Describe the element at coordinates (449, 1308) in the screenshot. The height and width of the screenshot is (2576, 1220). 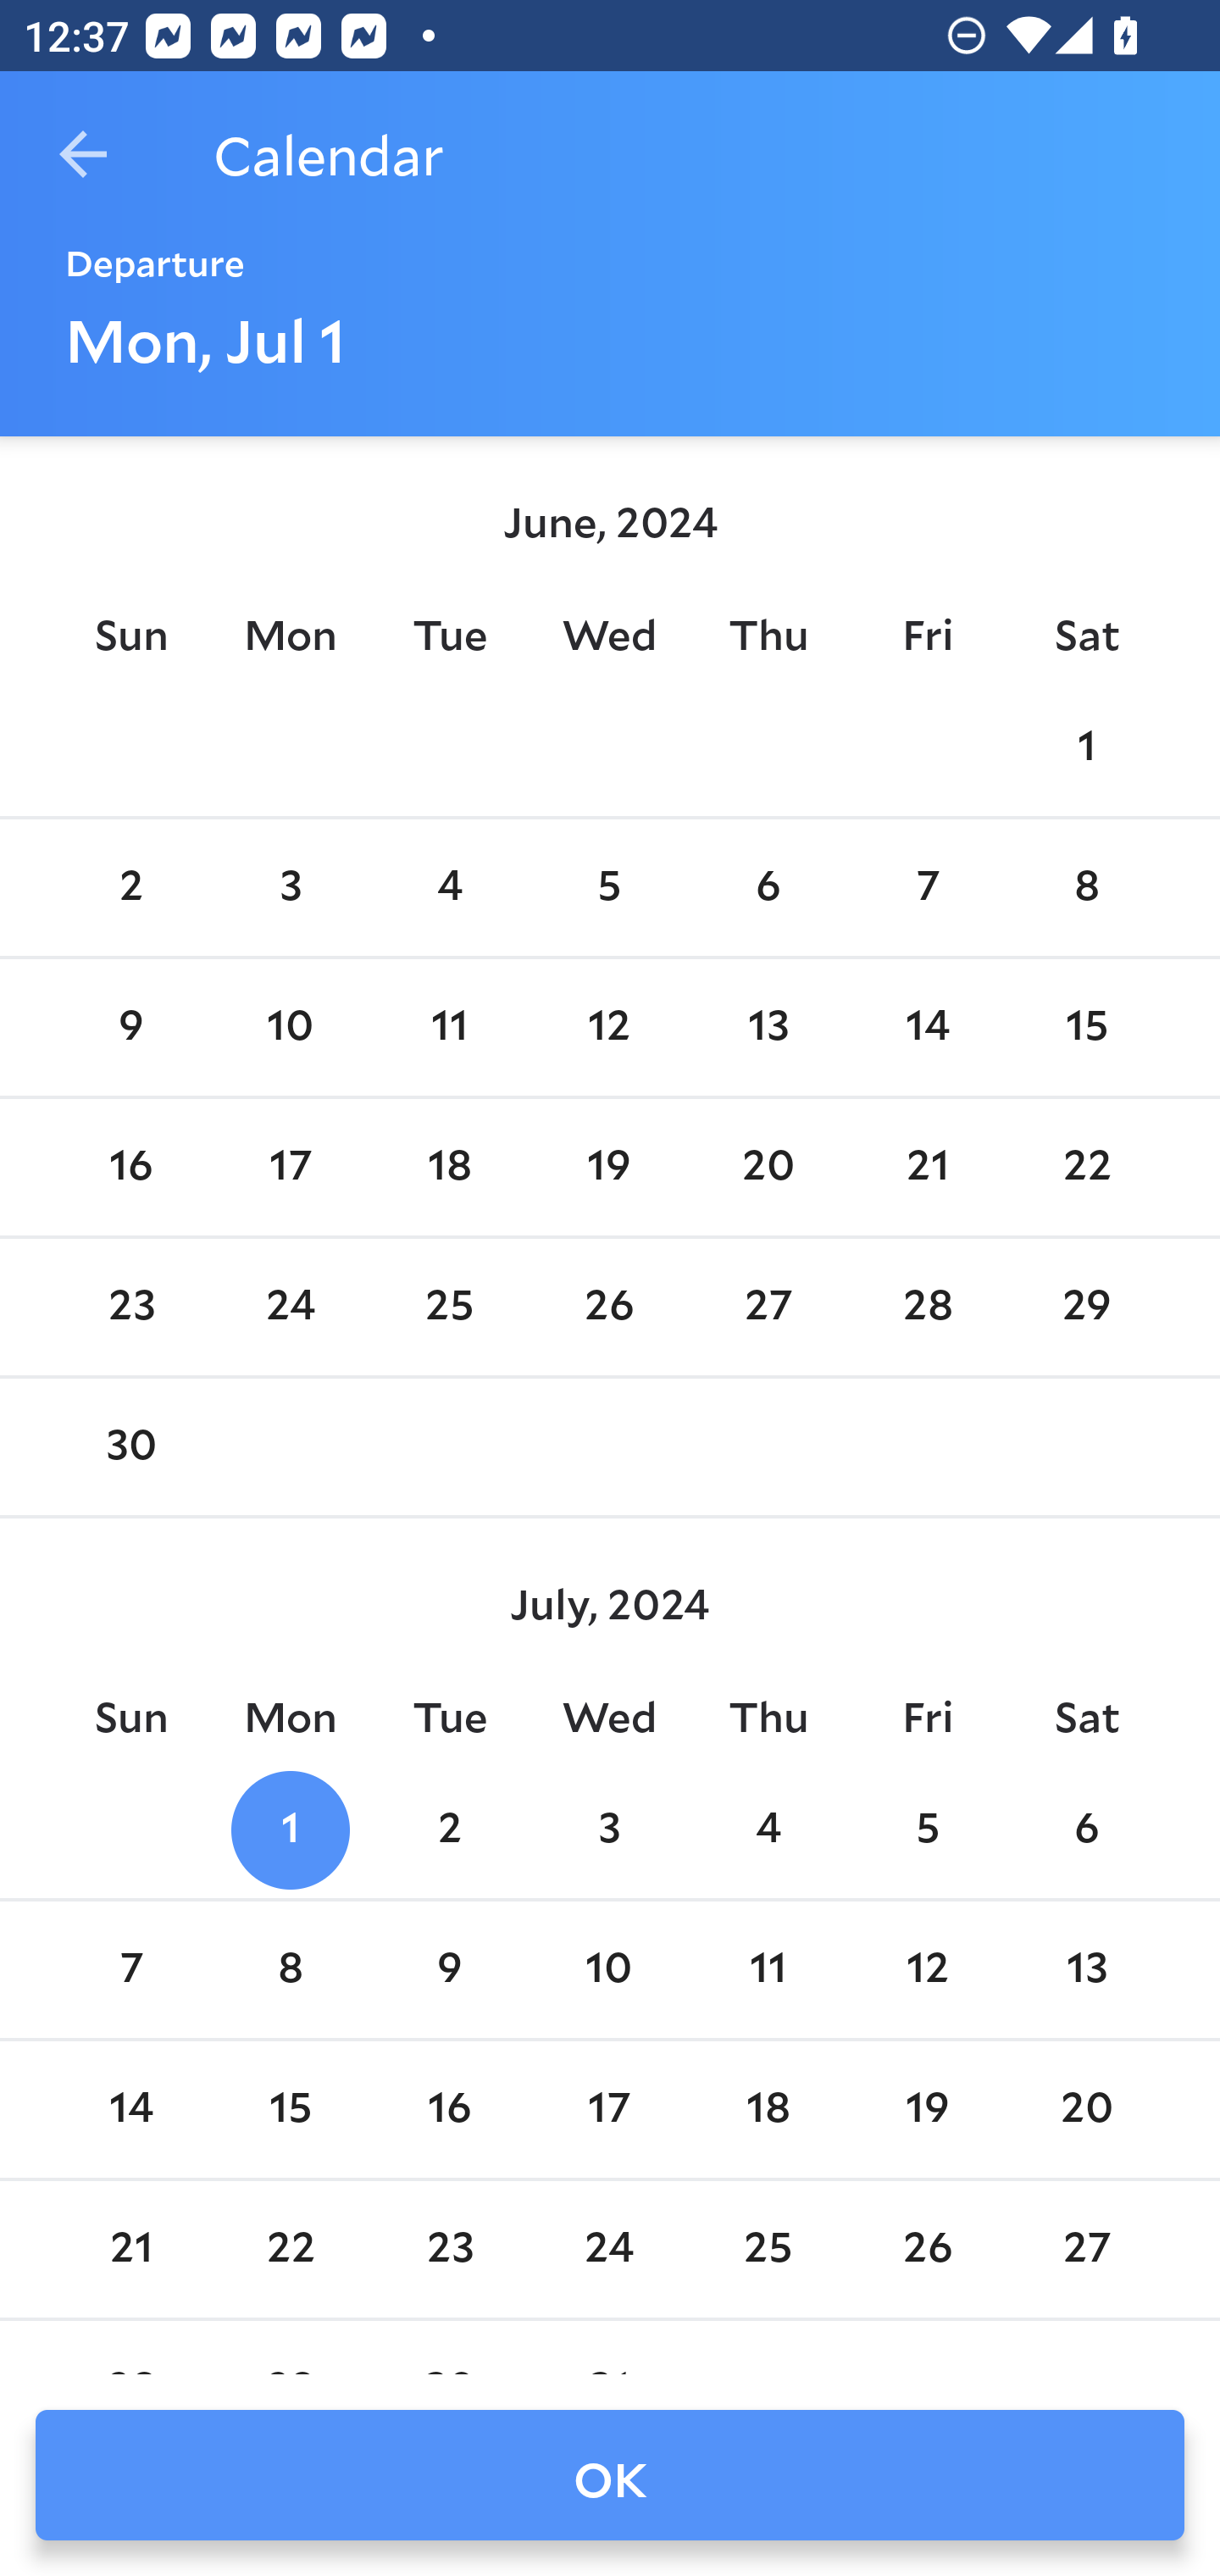
I see `25` at that location.